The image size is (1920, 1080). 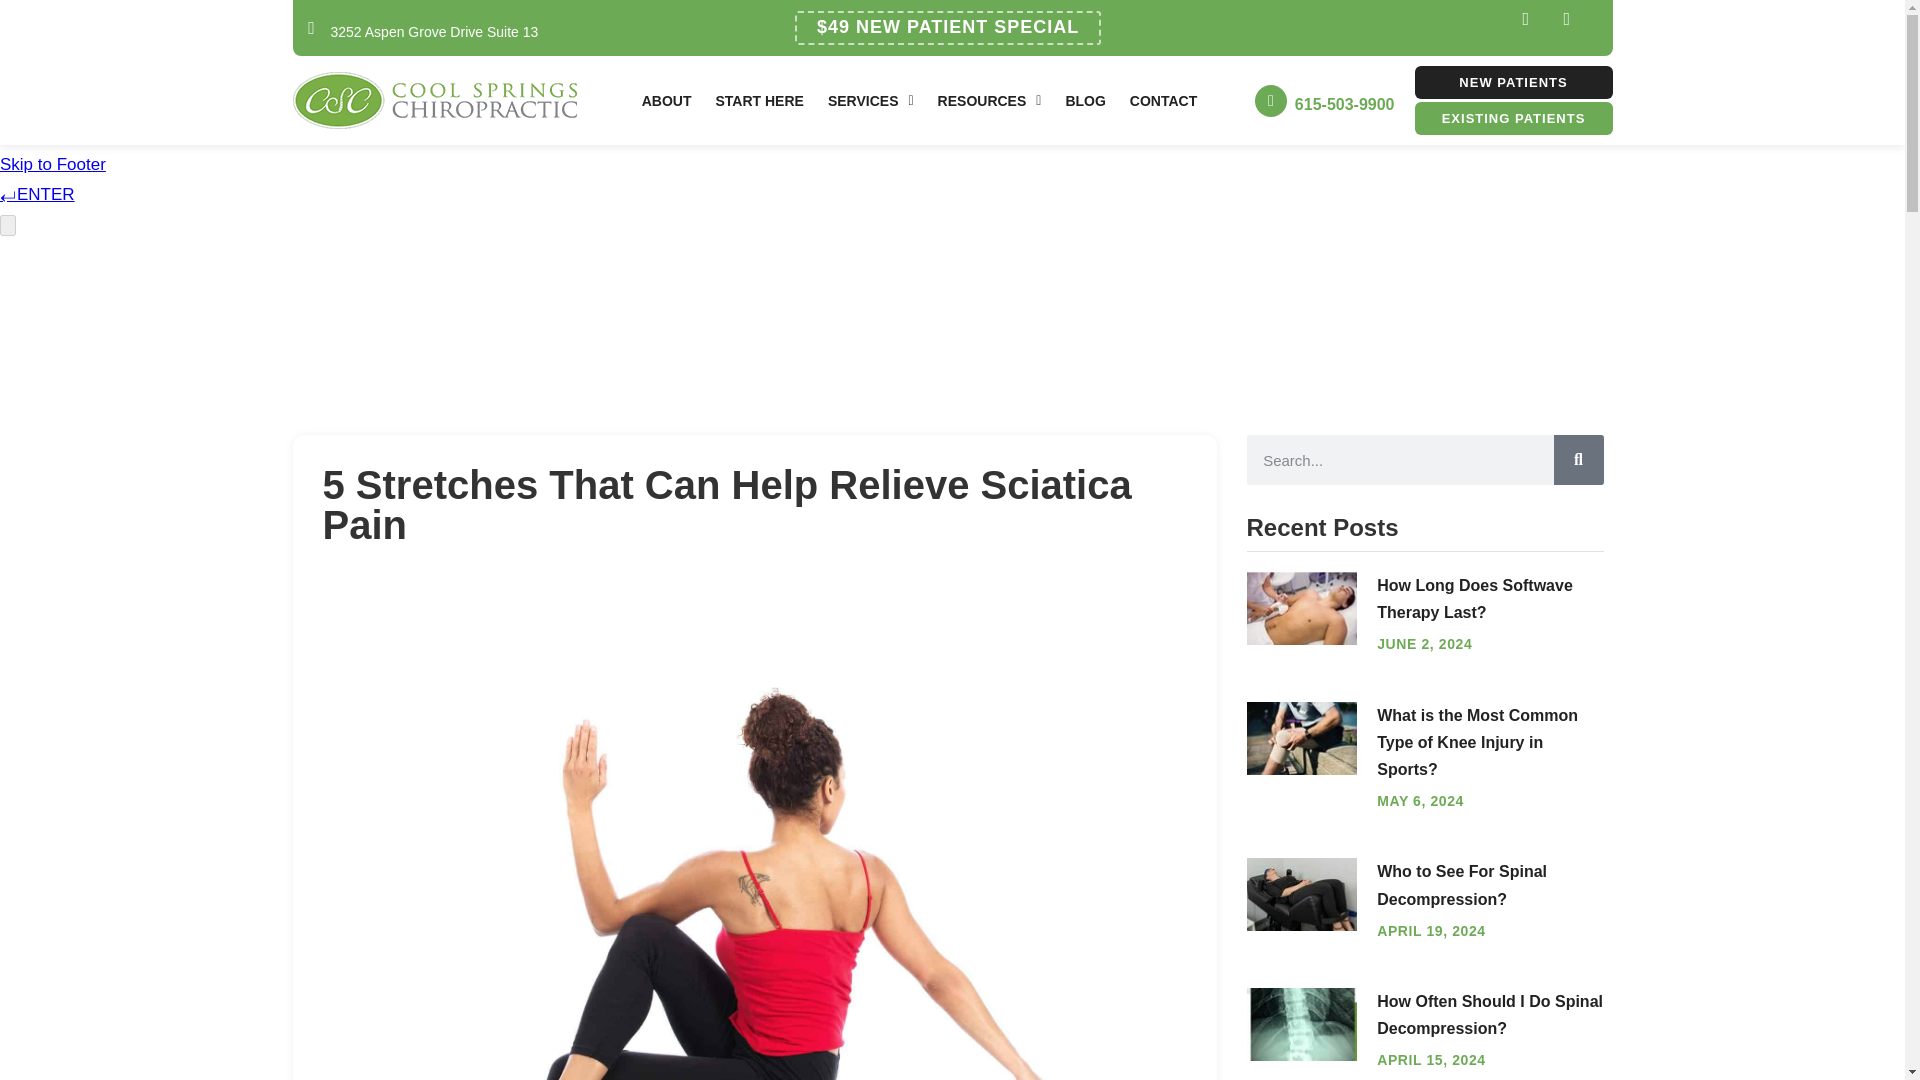 What do you see at coordinates (760, 100) in the screenshot?
I see `START HERE` at bounding box center [760, 100].